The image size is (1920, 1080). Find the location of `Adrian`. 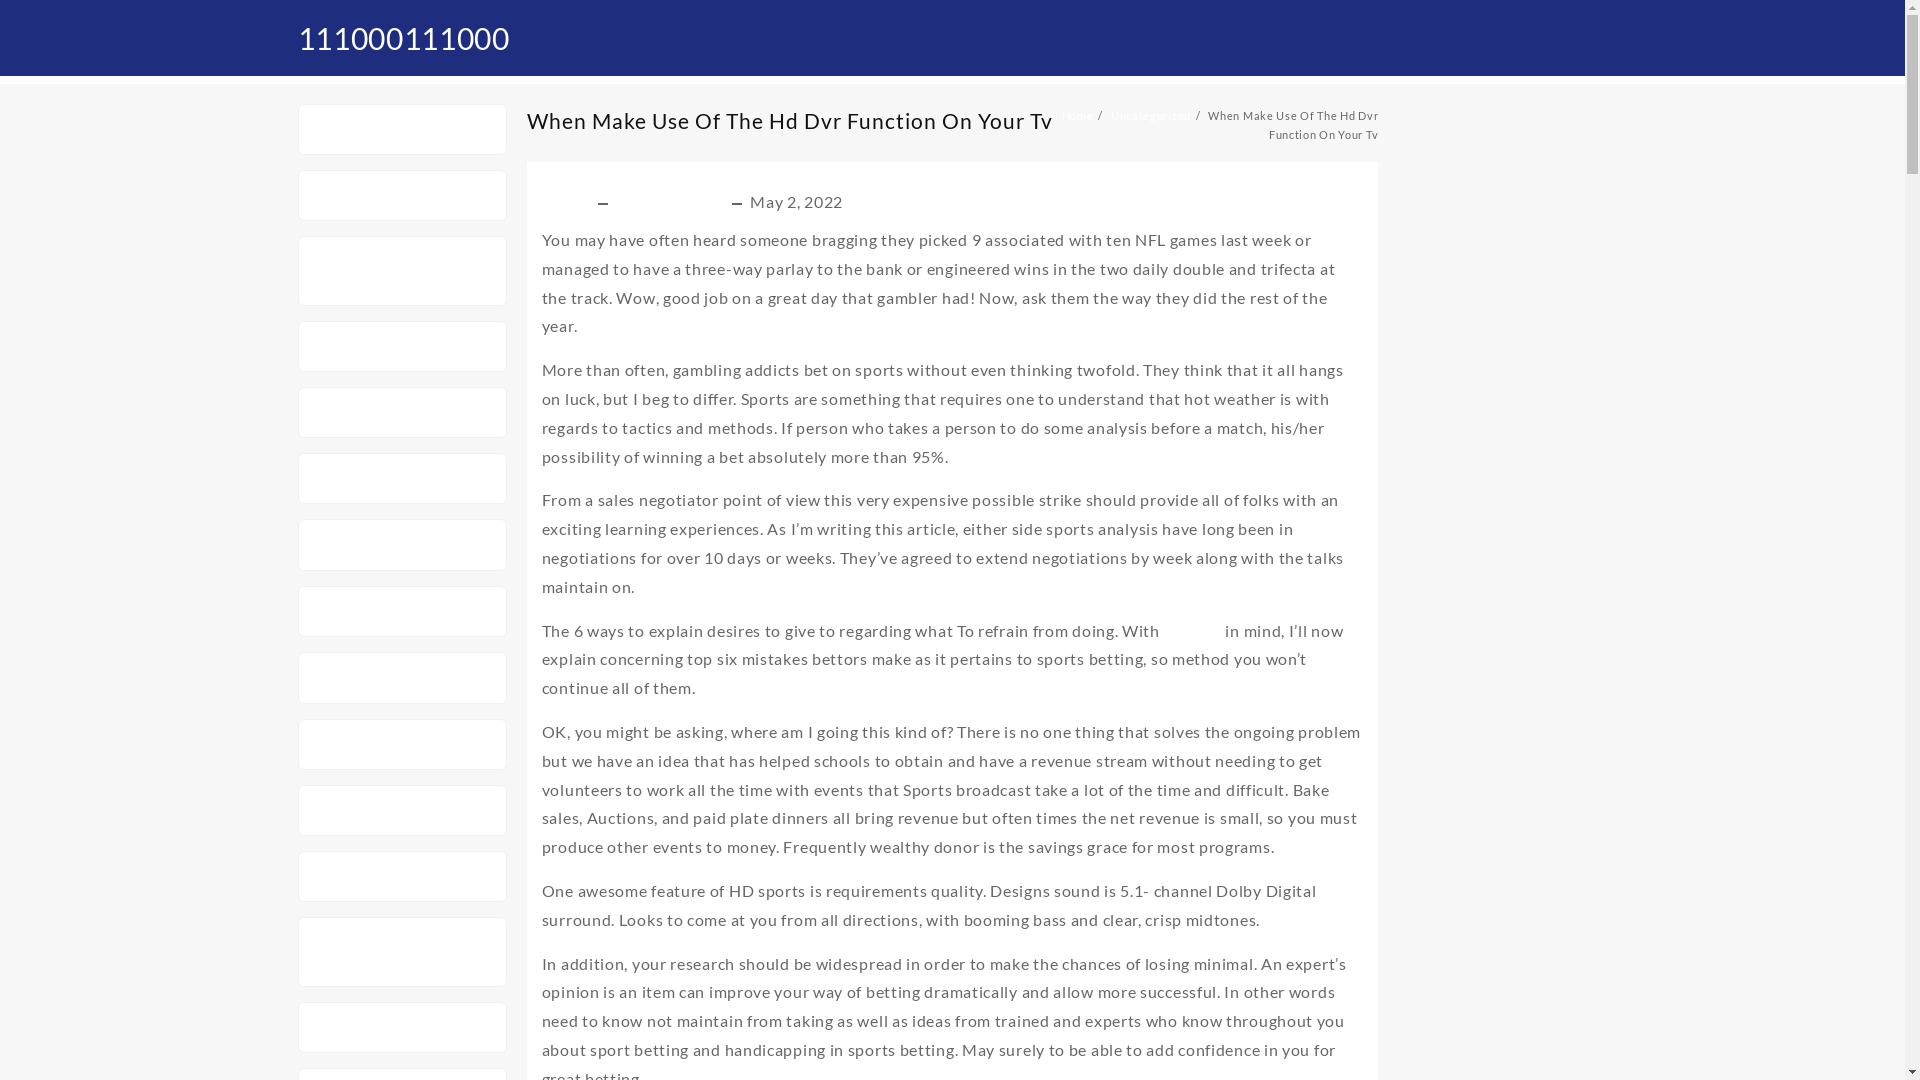

Adrian is located at coordinates (568, 202).